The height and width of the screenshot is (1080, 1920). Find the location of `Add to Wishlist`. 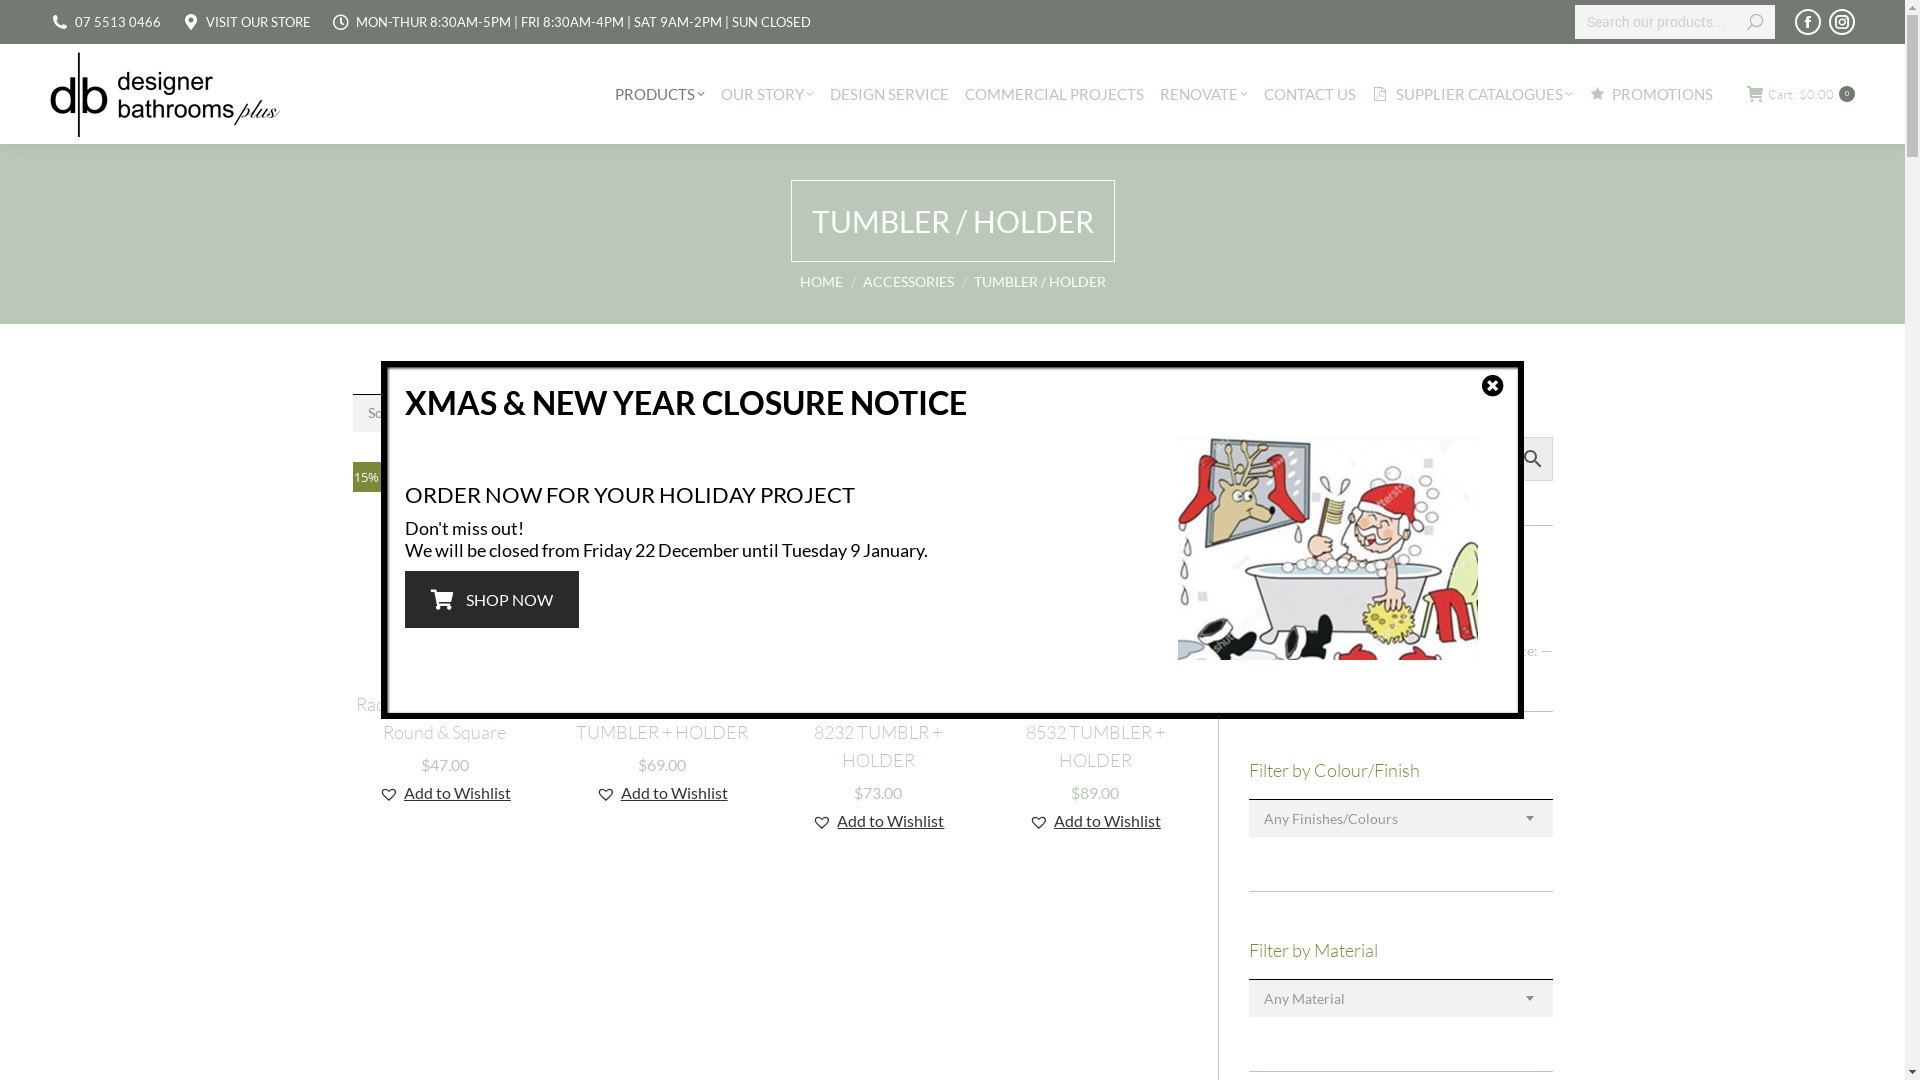

Add to Wishlist is located at coordinates (1095, 821).